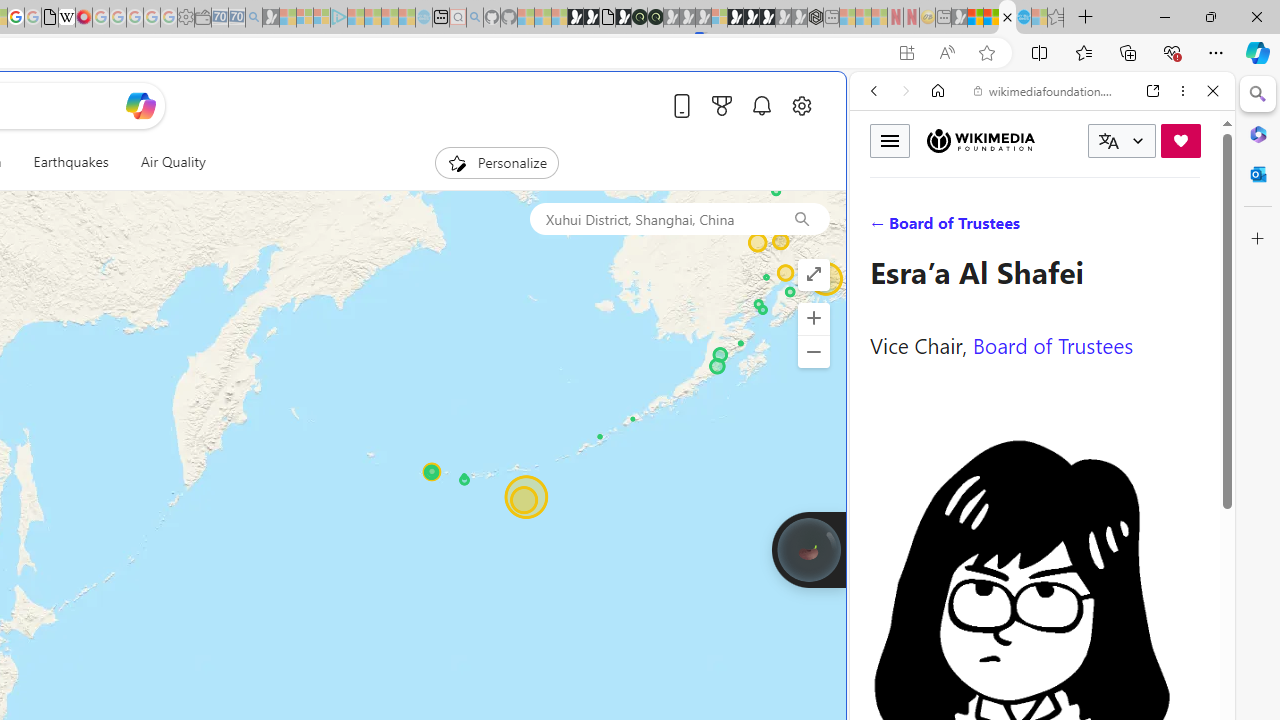 This screenshot has height=720, width=1280. Describe the element at coordinates (270, 18) in the screenshot. I see `Microsoft Start Gaming - Sleeping` at that location.